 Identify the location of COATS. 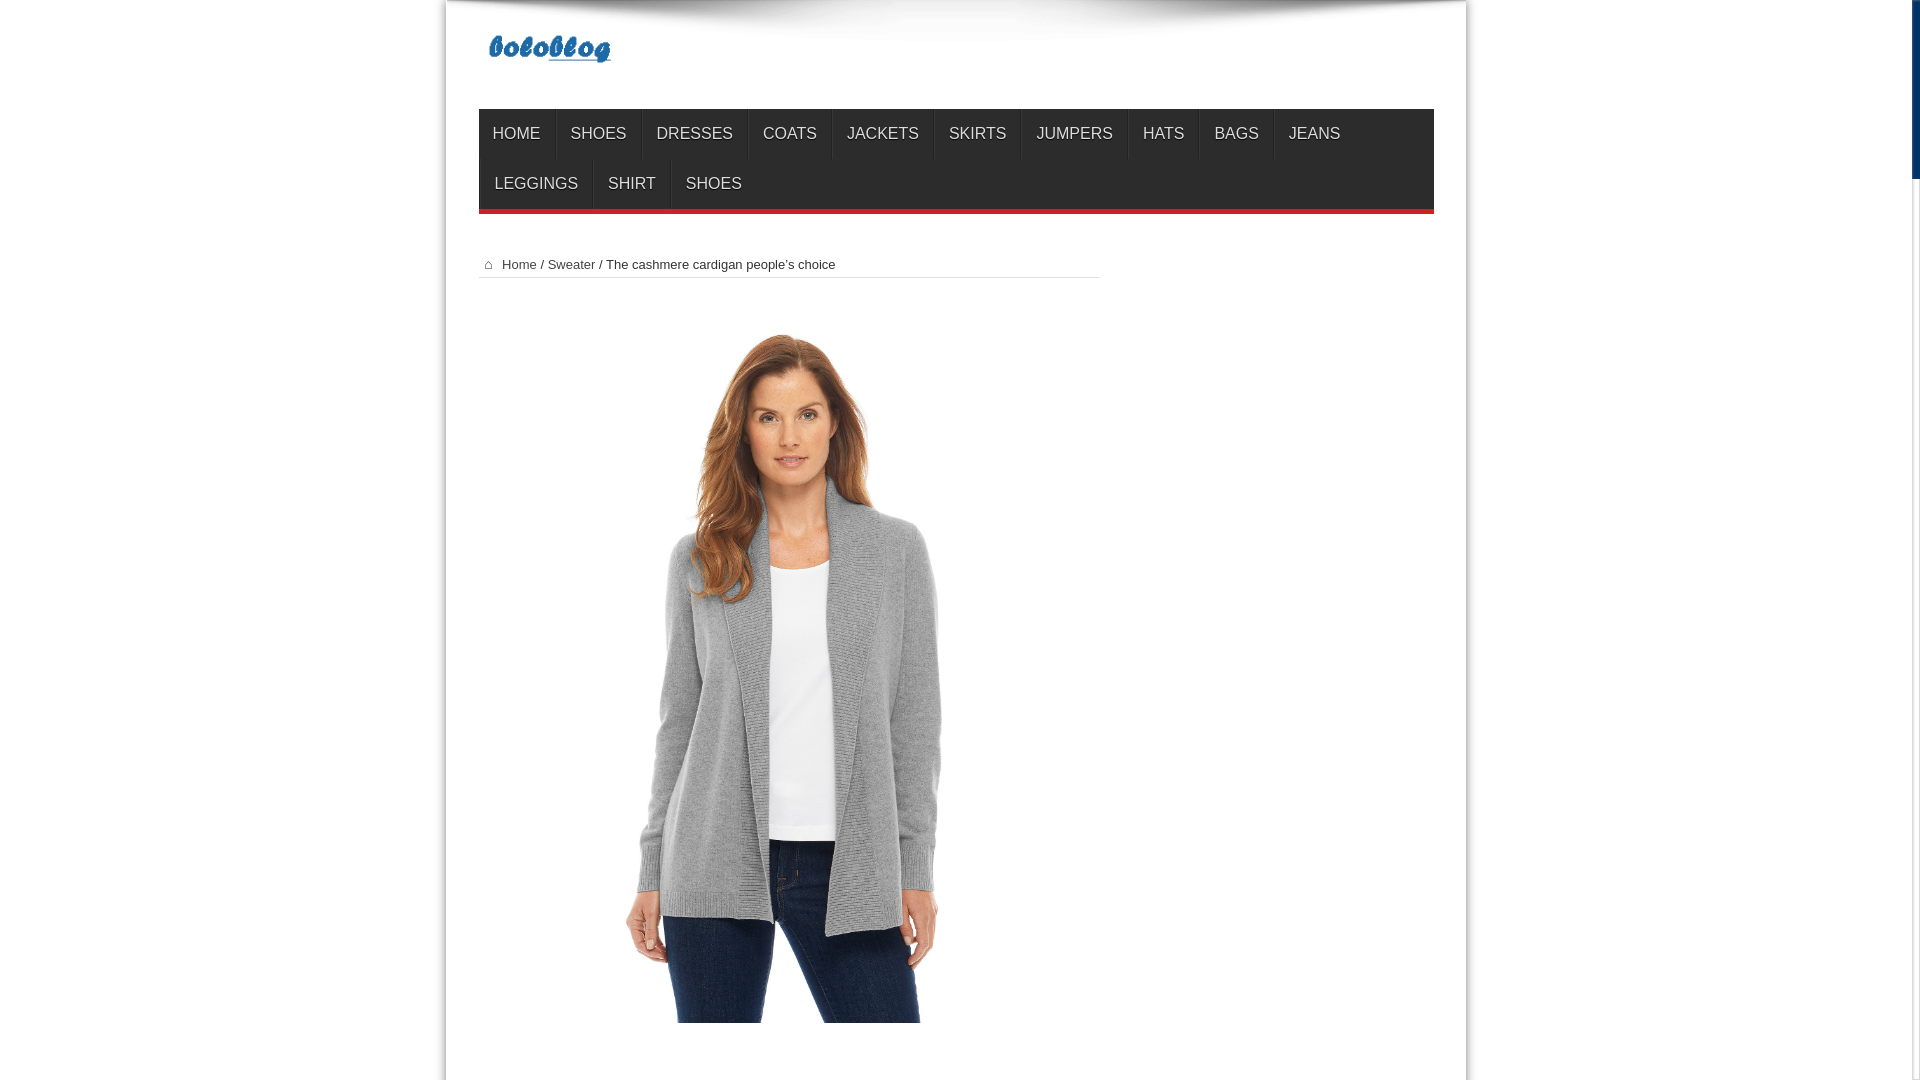
(790, 134).